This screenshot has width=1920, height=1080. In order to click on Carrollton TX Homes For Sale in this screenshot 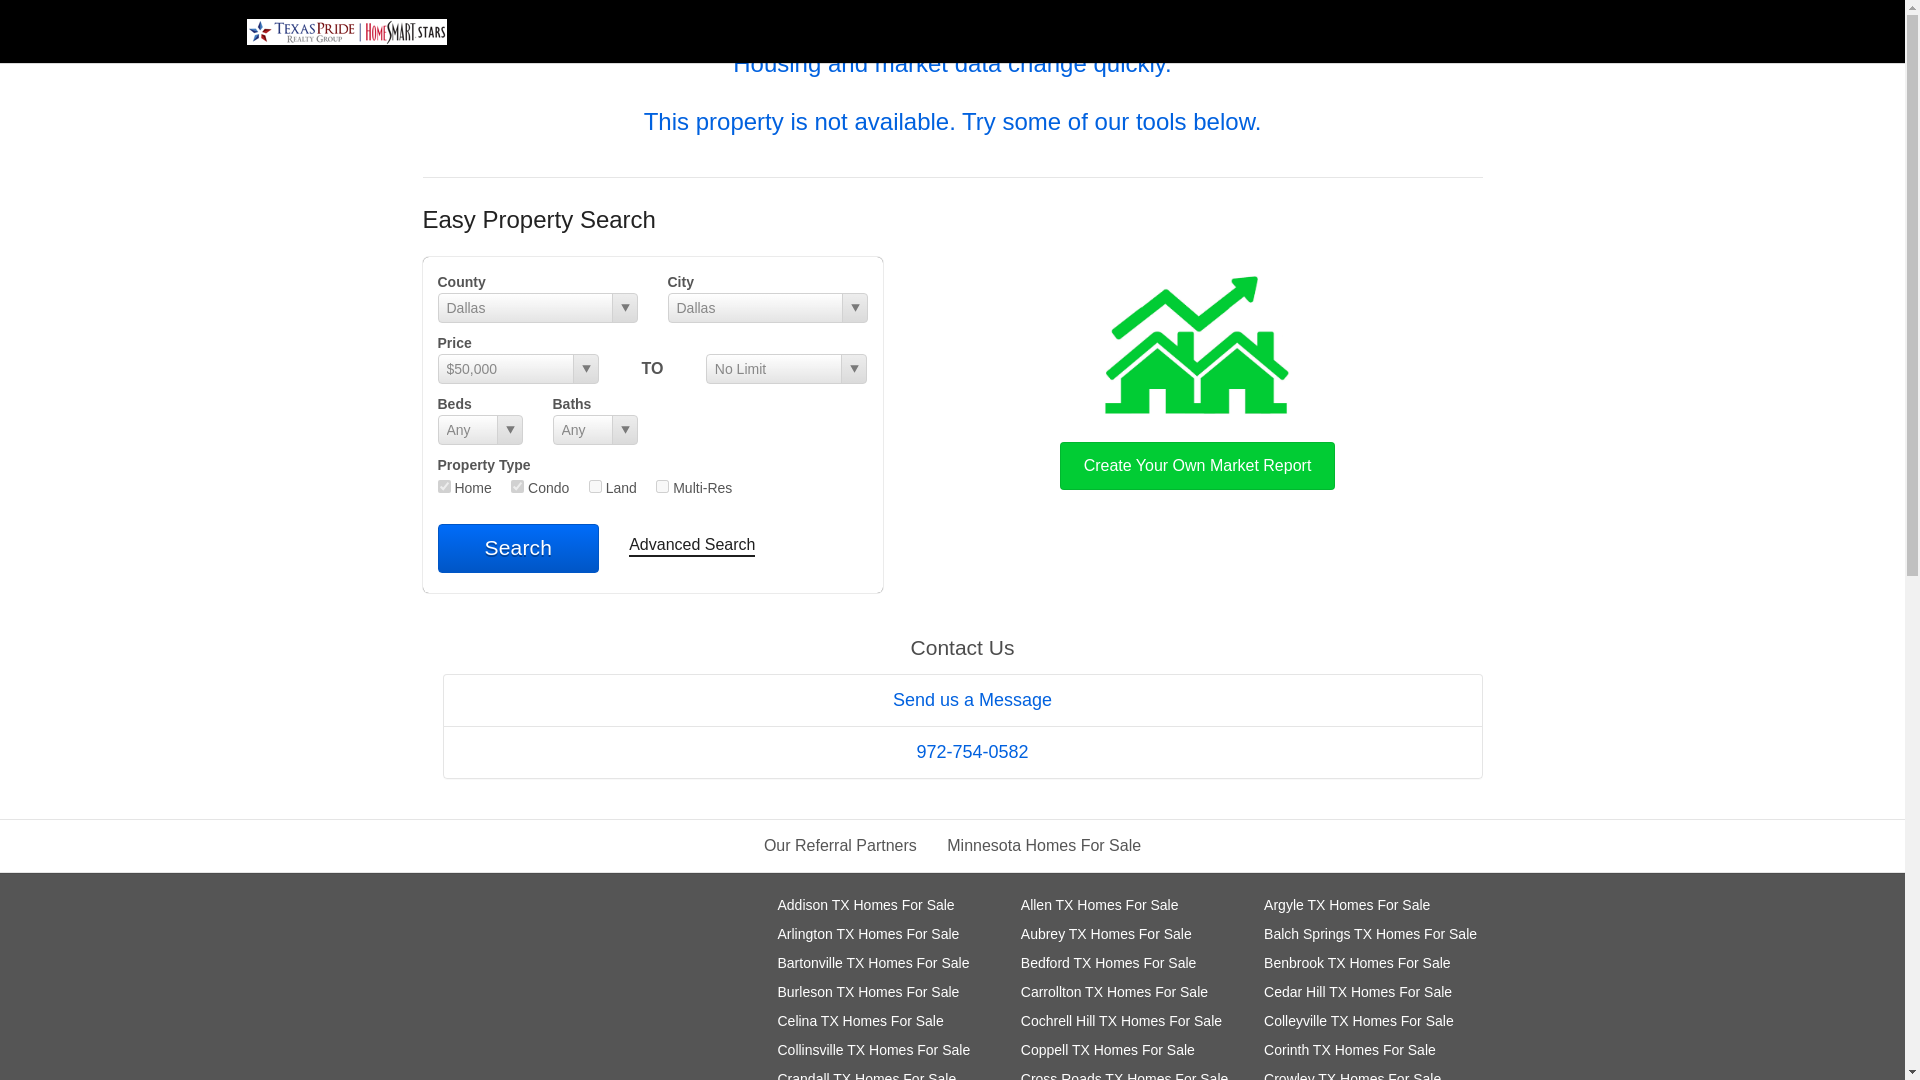, I will do `click(1114, 992)`.